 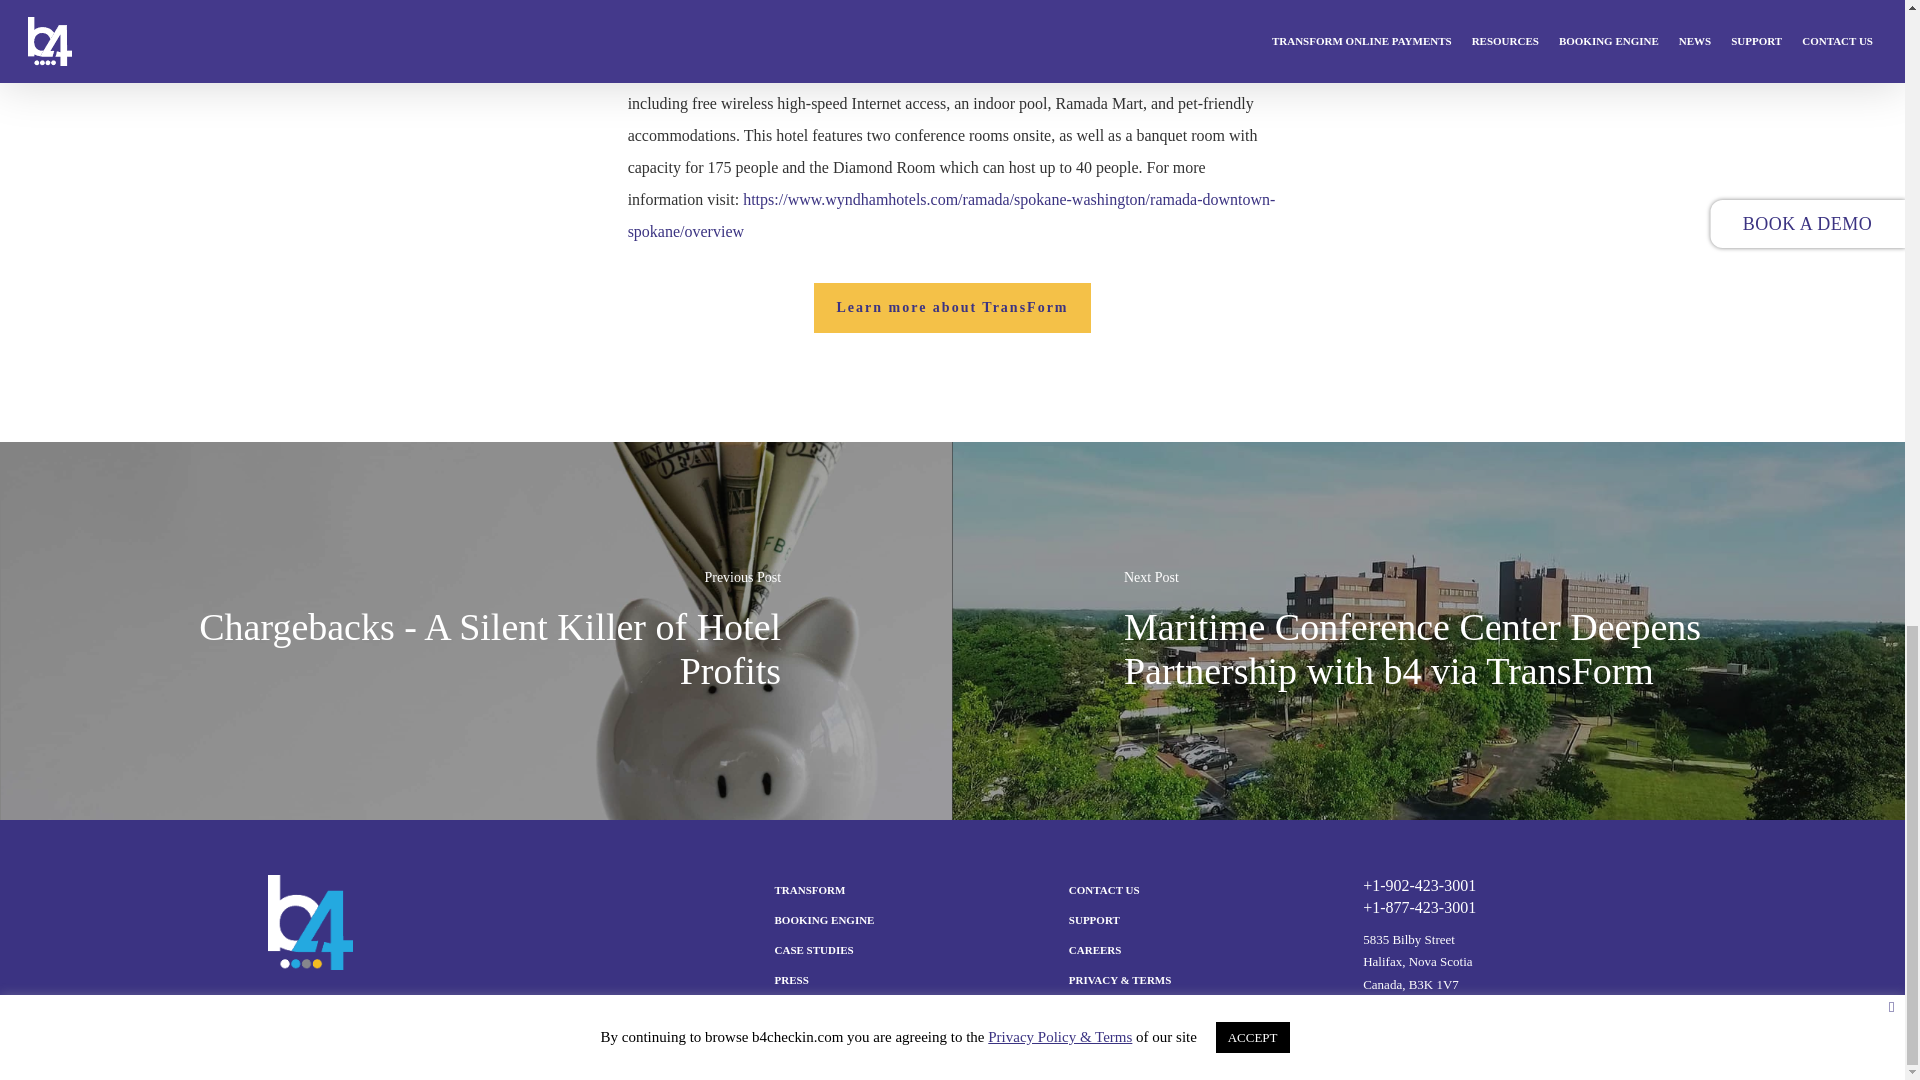 What do you see at coordinates (908, 920) in the screenshot?
I see `BOOKING ENGINE` at bounding box center [908, 920].